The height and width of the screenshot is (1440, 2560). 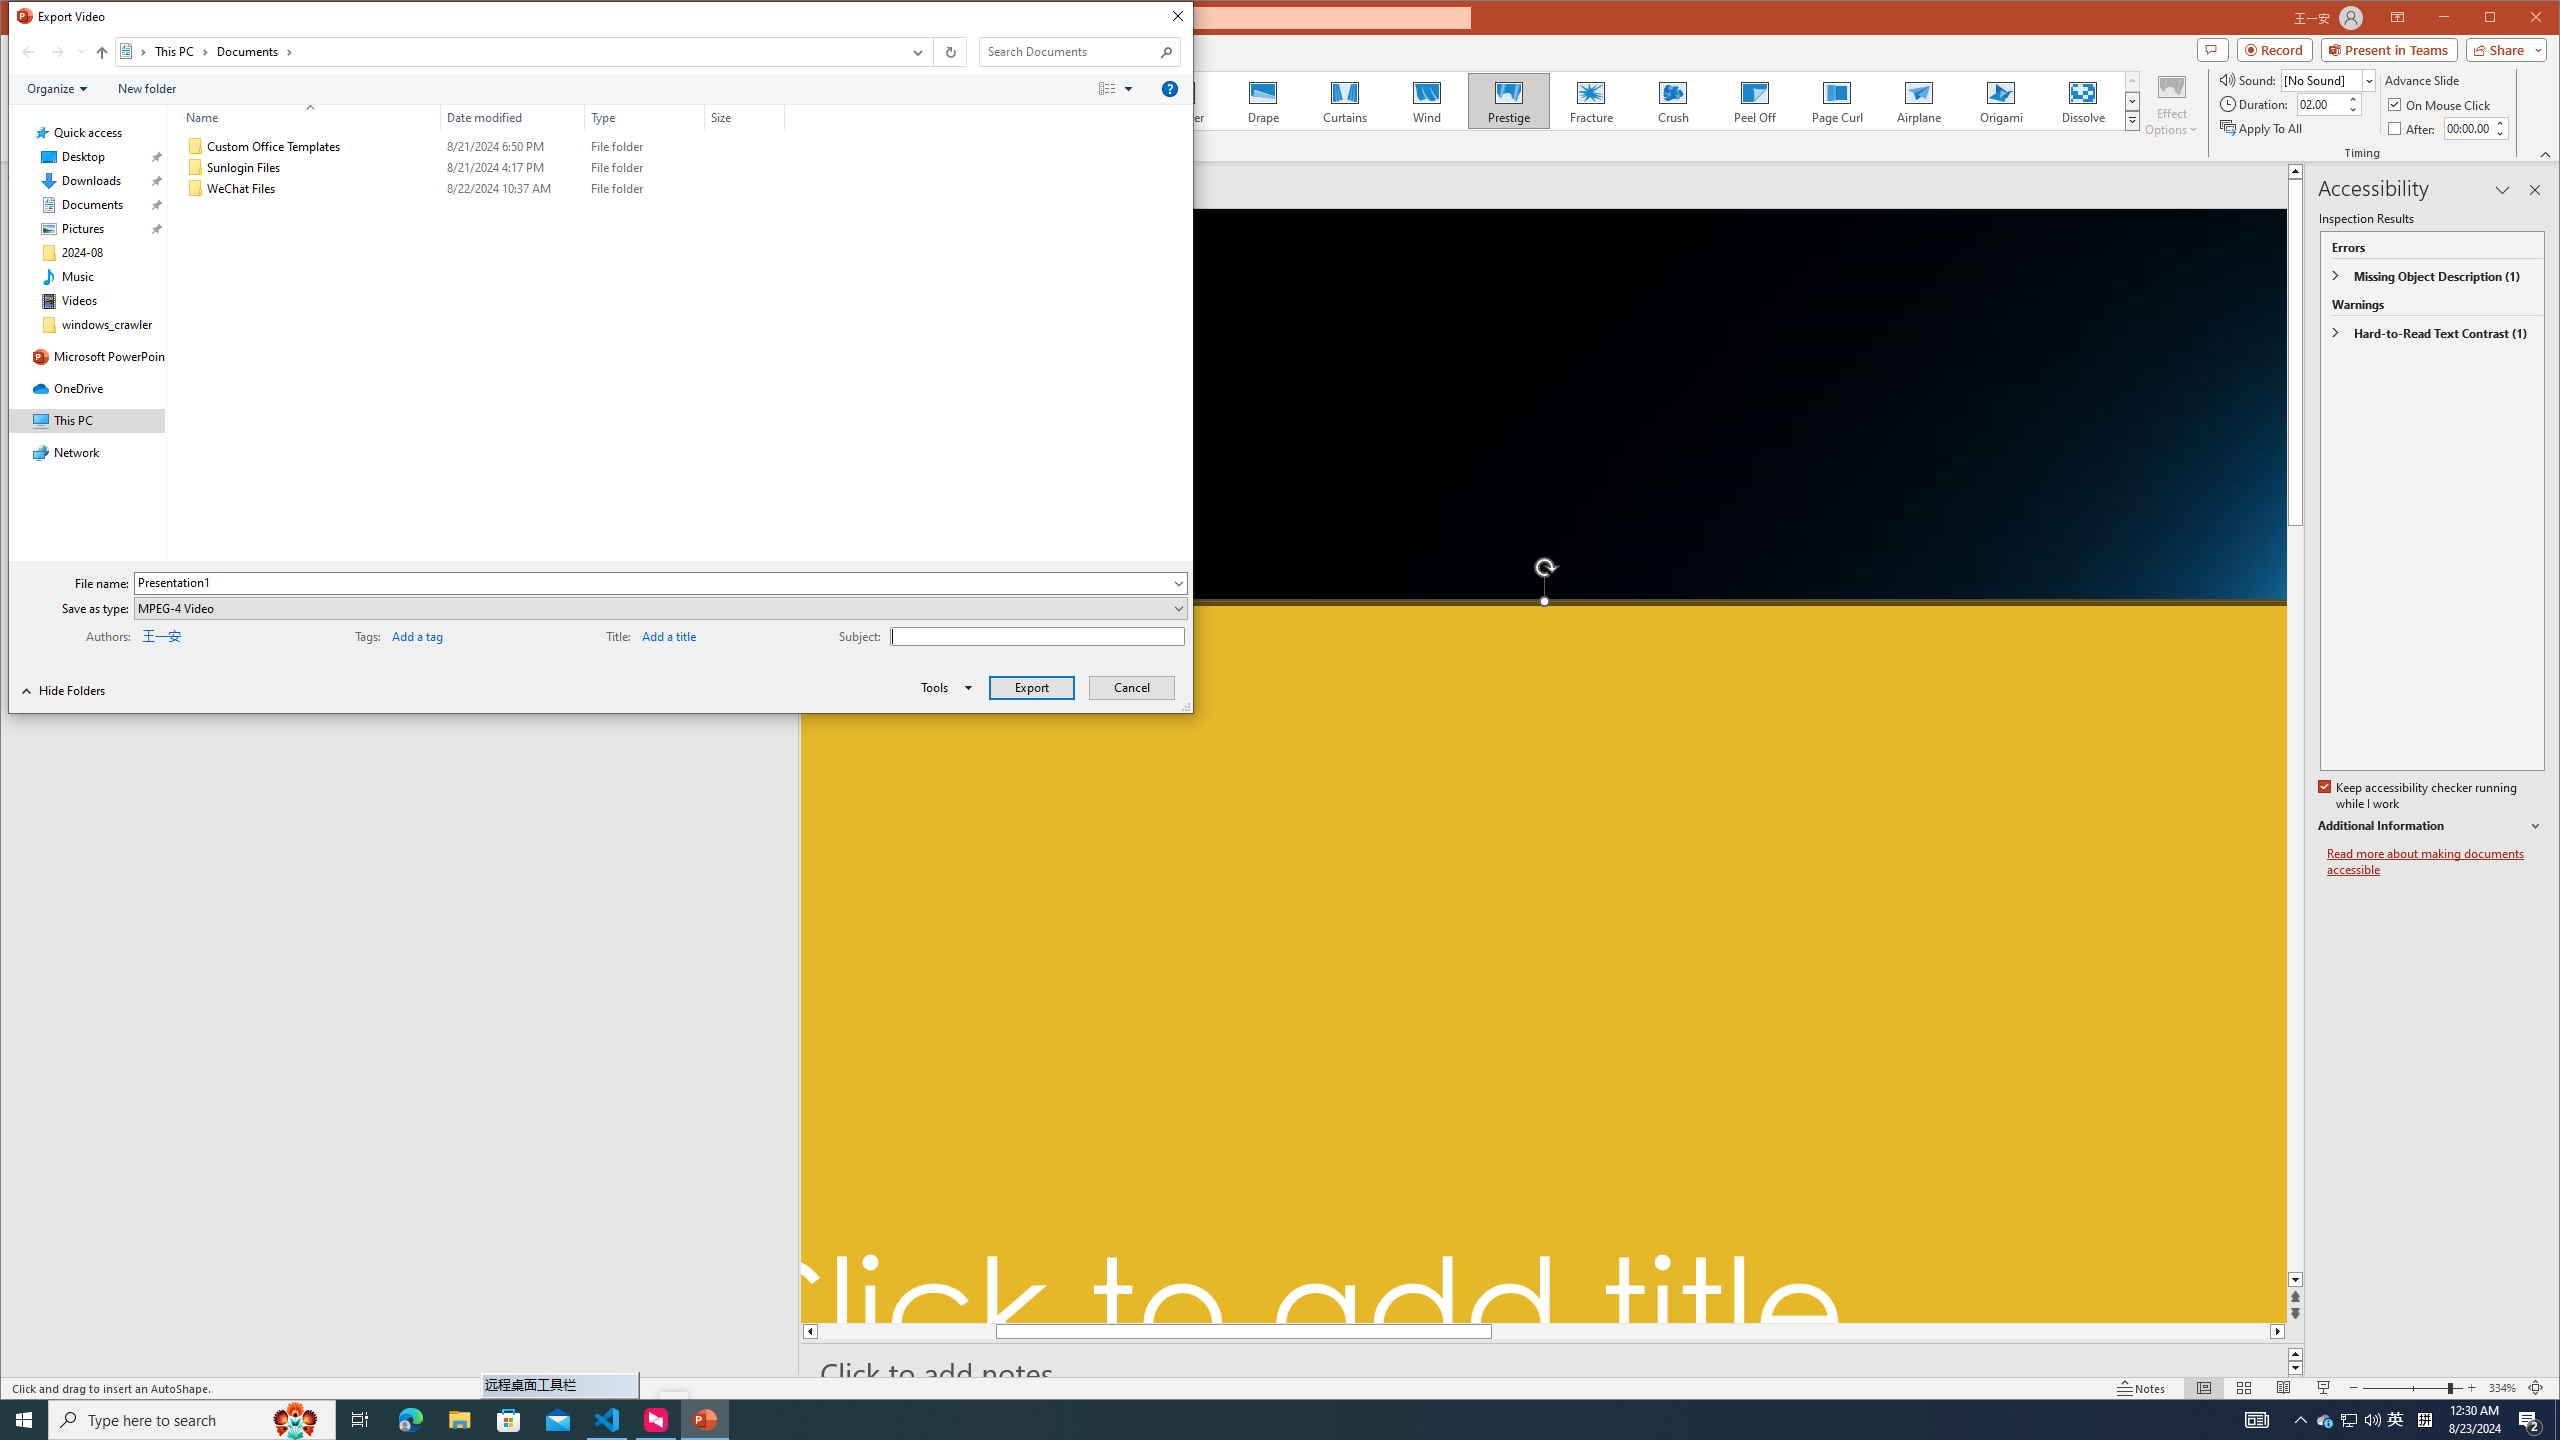 What do you see at coordinates (64, 690) in the screenshot?
I see `Hide Folders` at bounding box center [64, 690].